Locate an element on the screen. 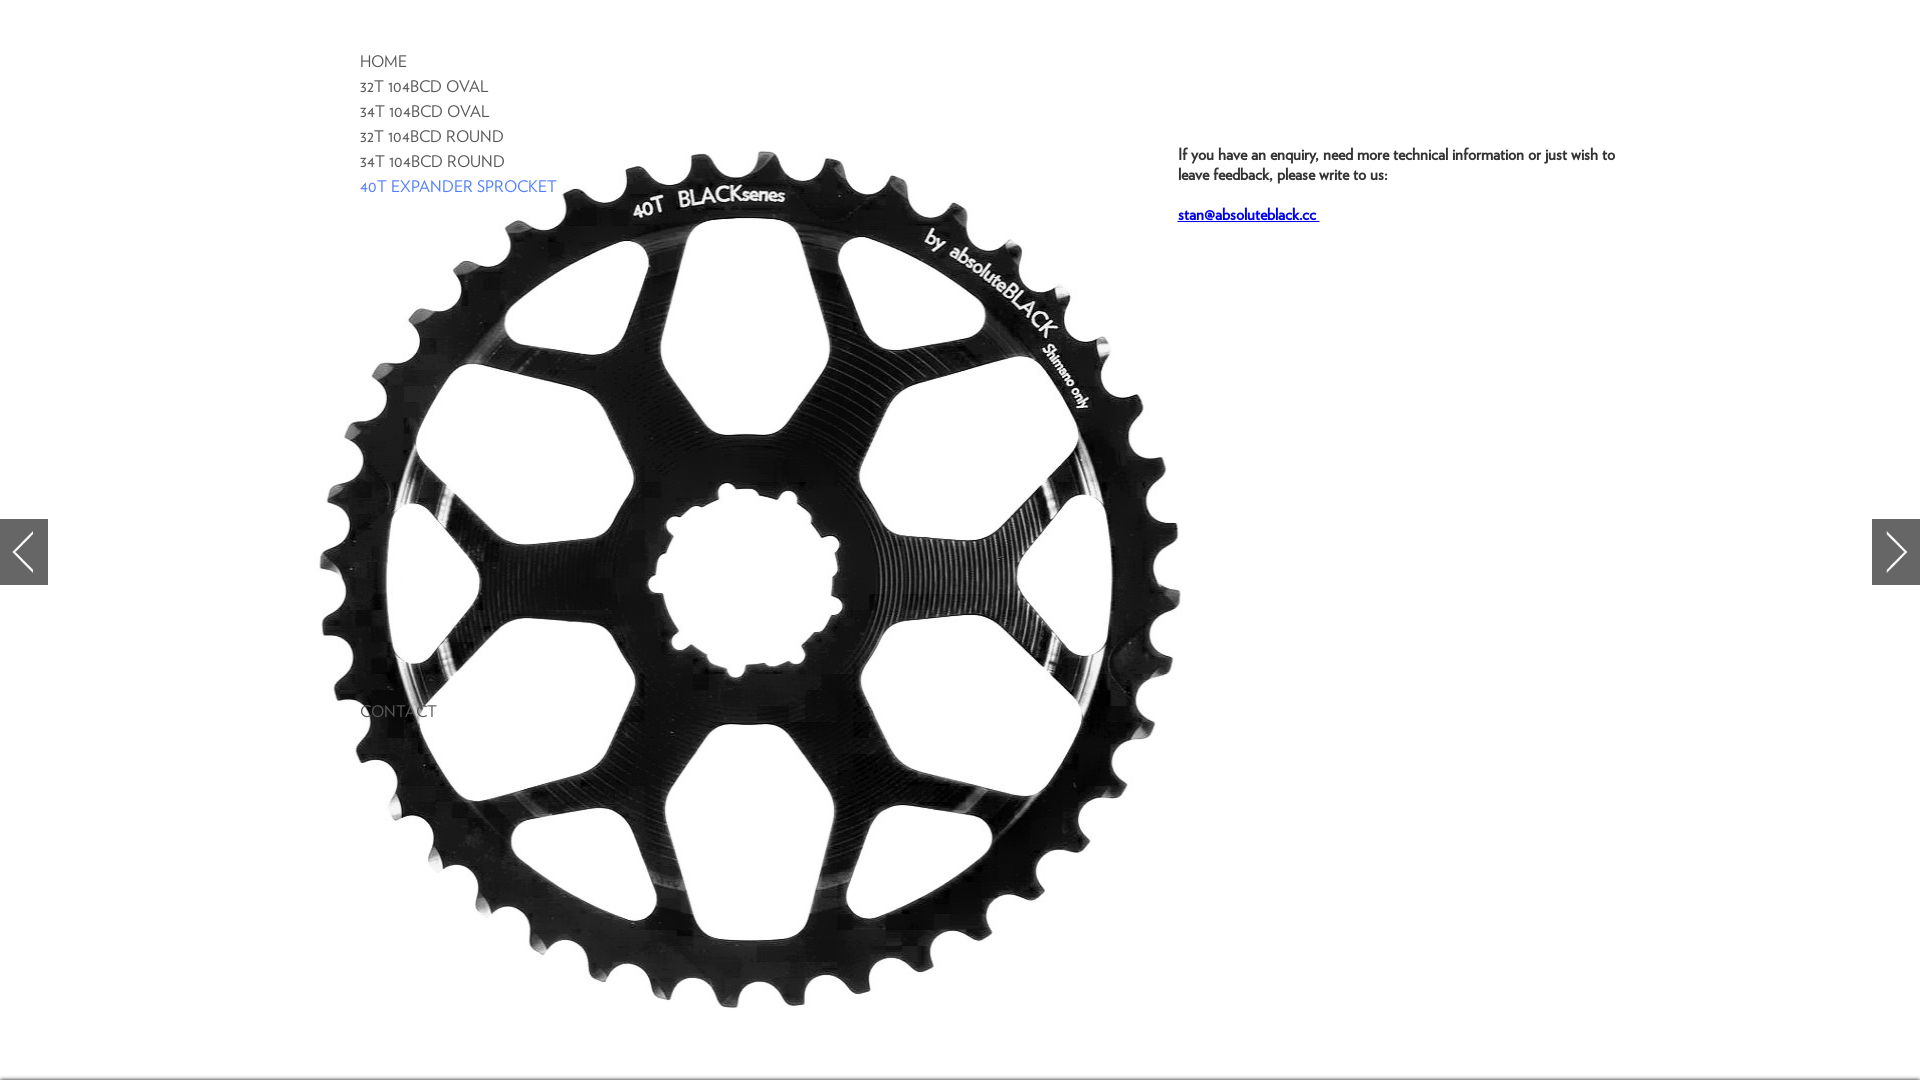  34T 104BCD OVAL is located at coordinates (424, 112).